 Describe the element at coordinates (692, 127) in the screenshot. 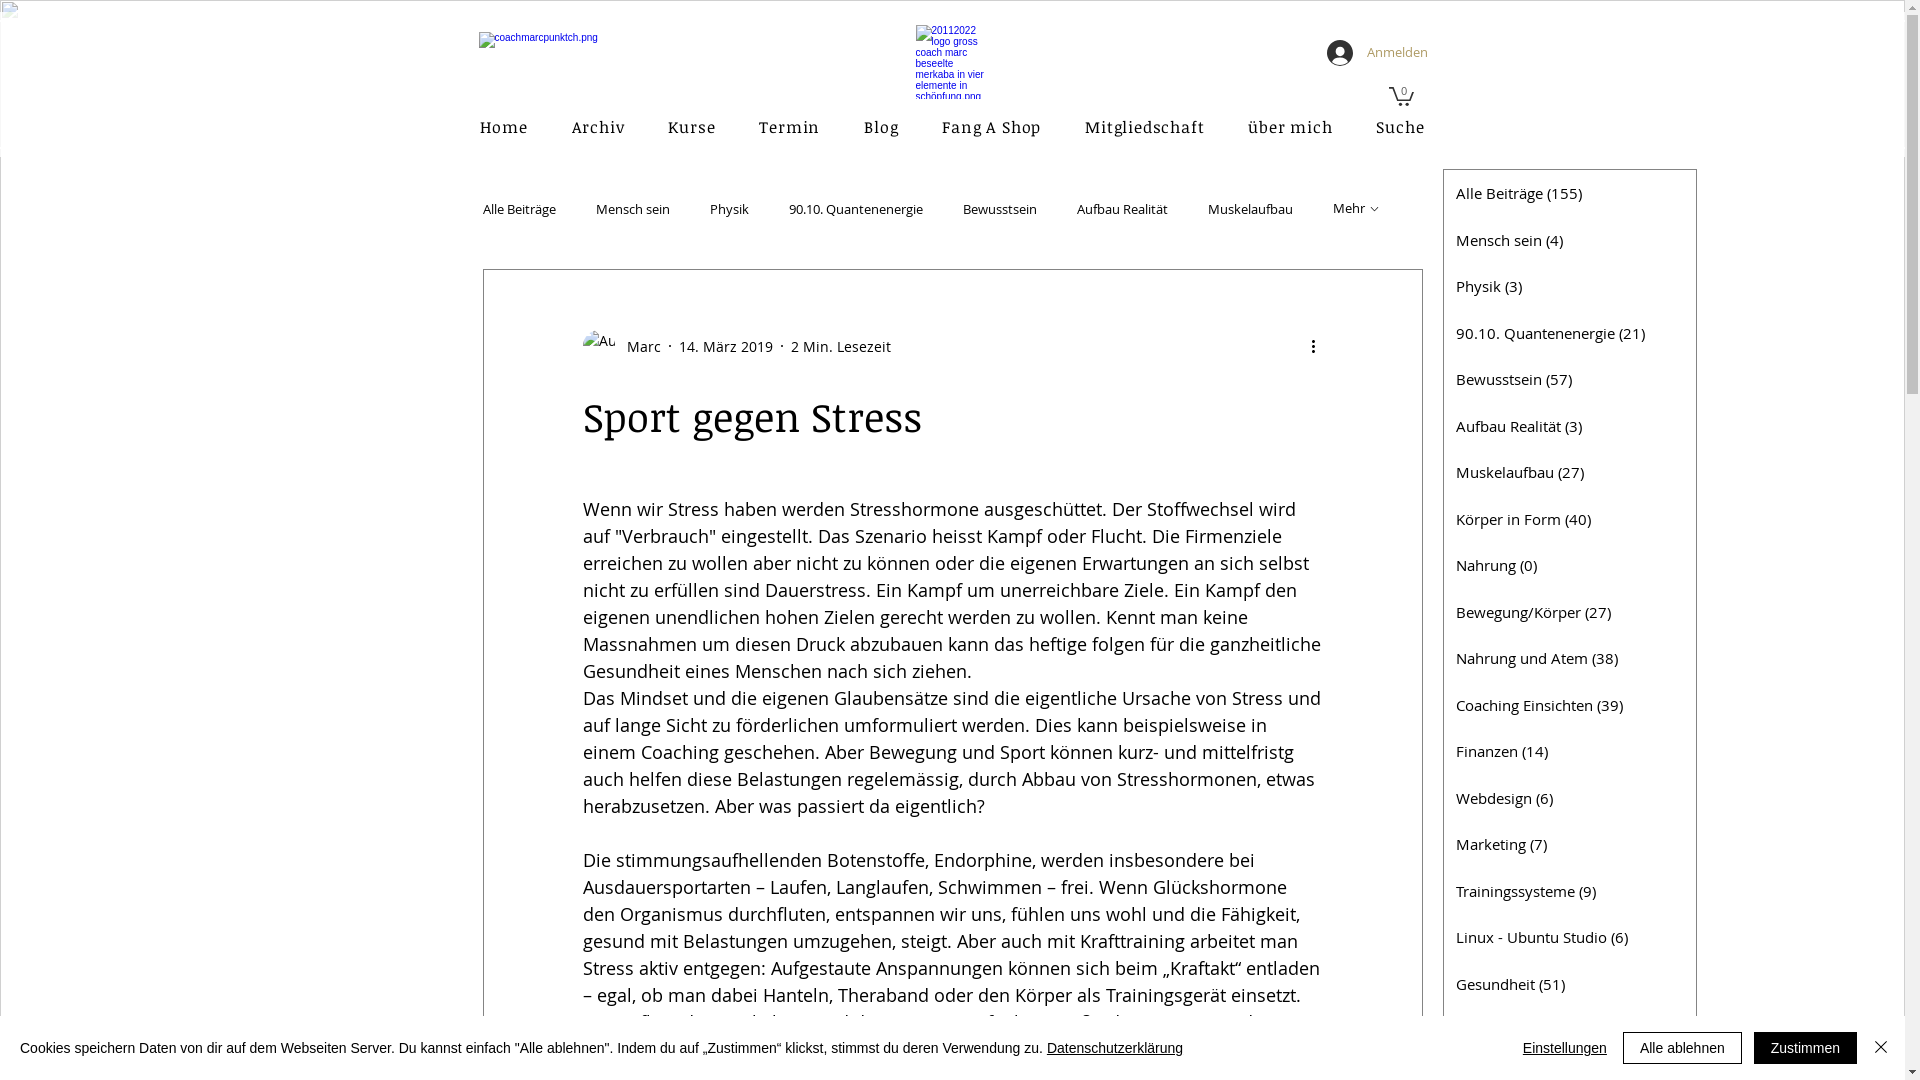

I see `Kurse` at that location.